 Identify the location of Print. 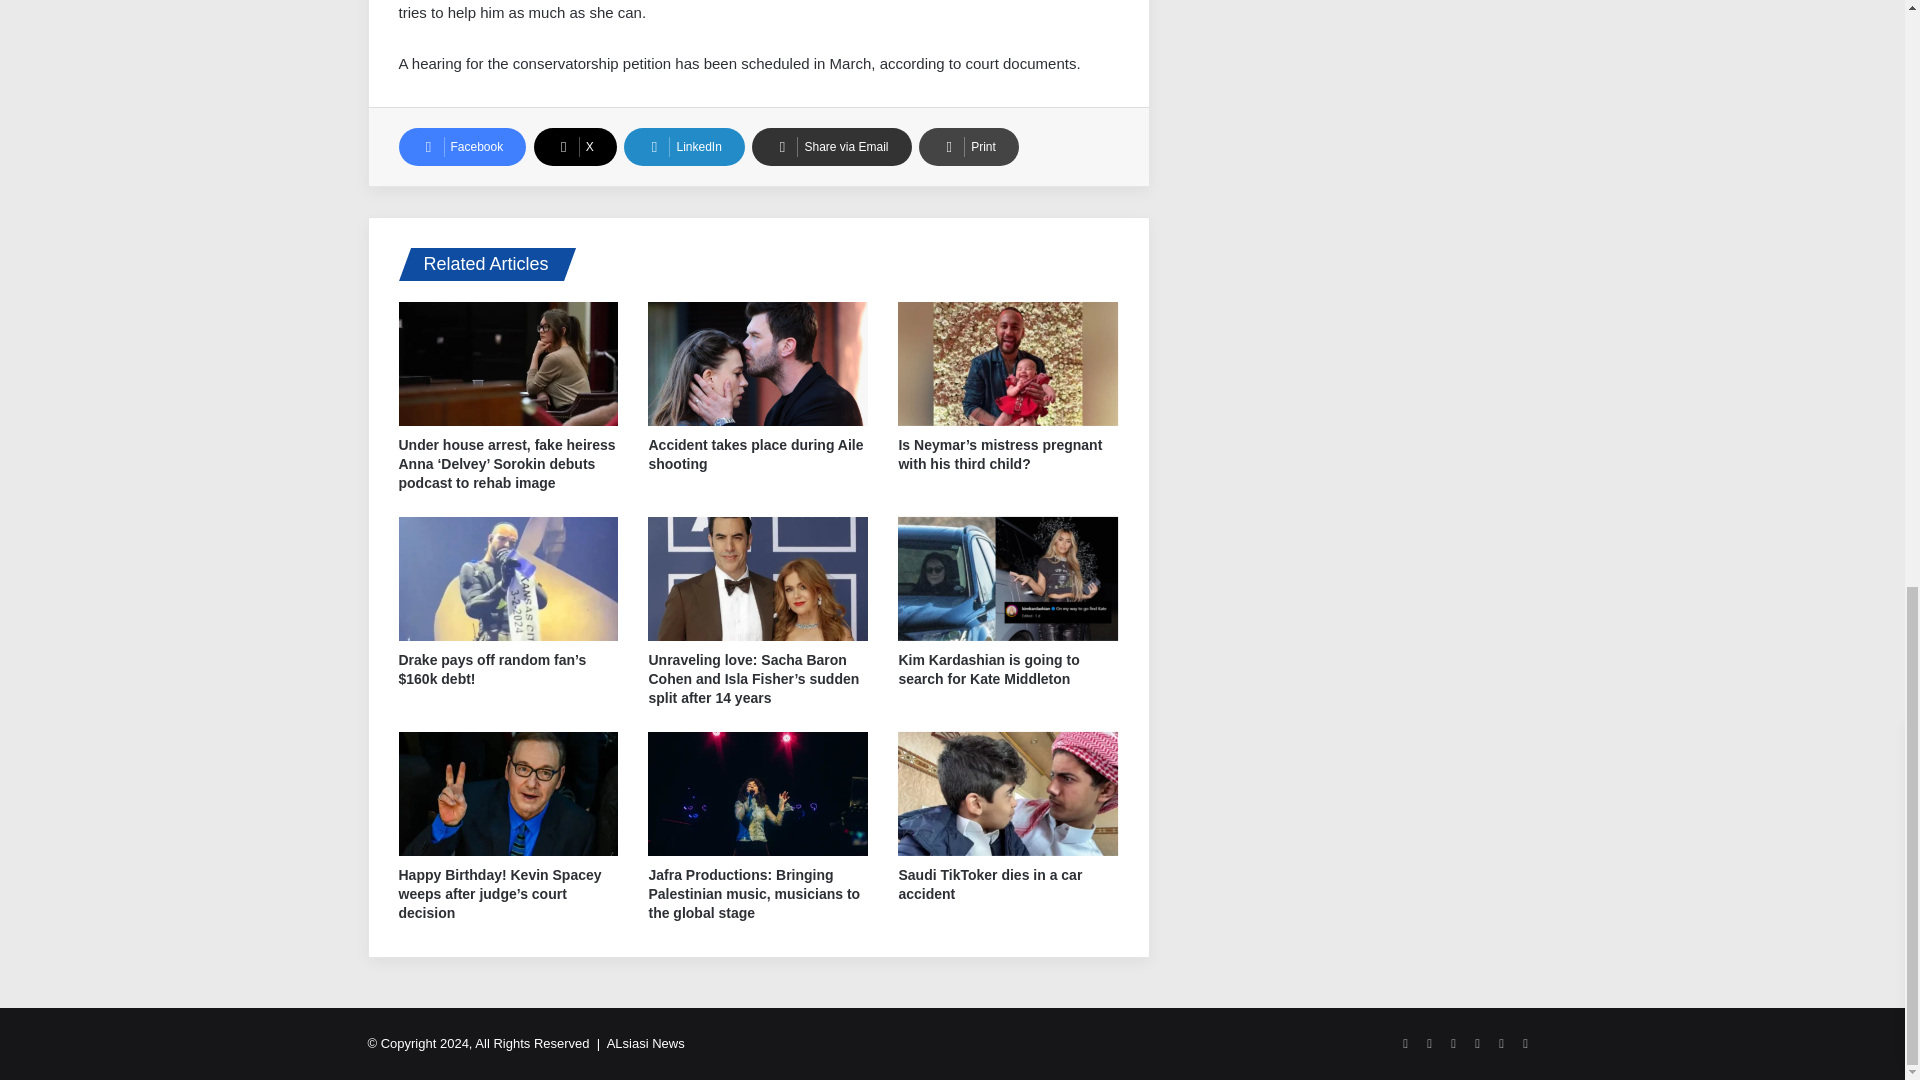
(969, 147).